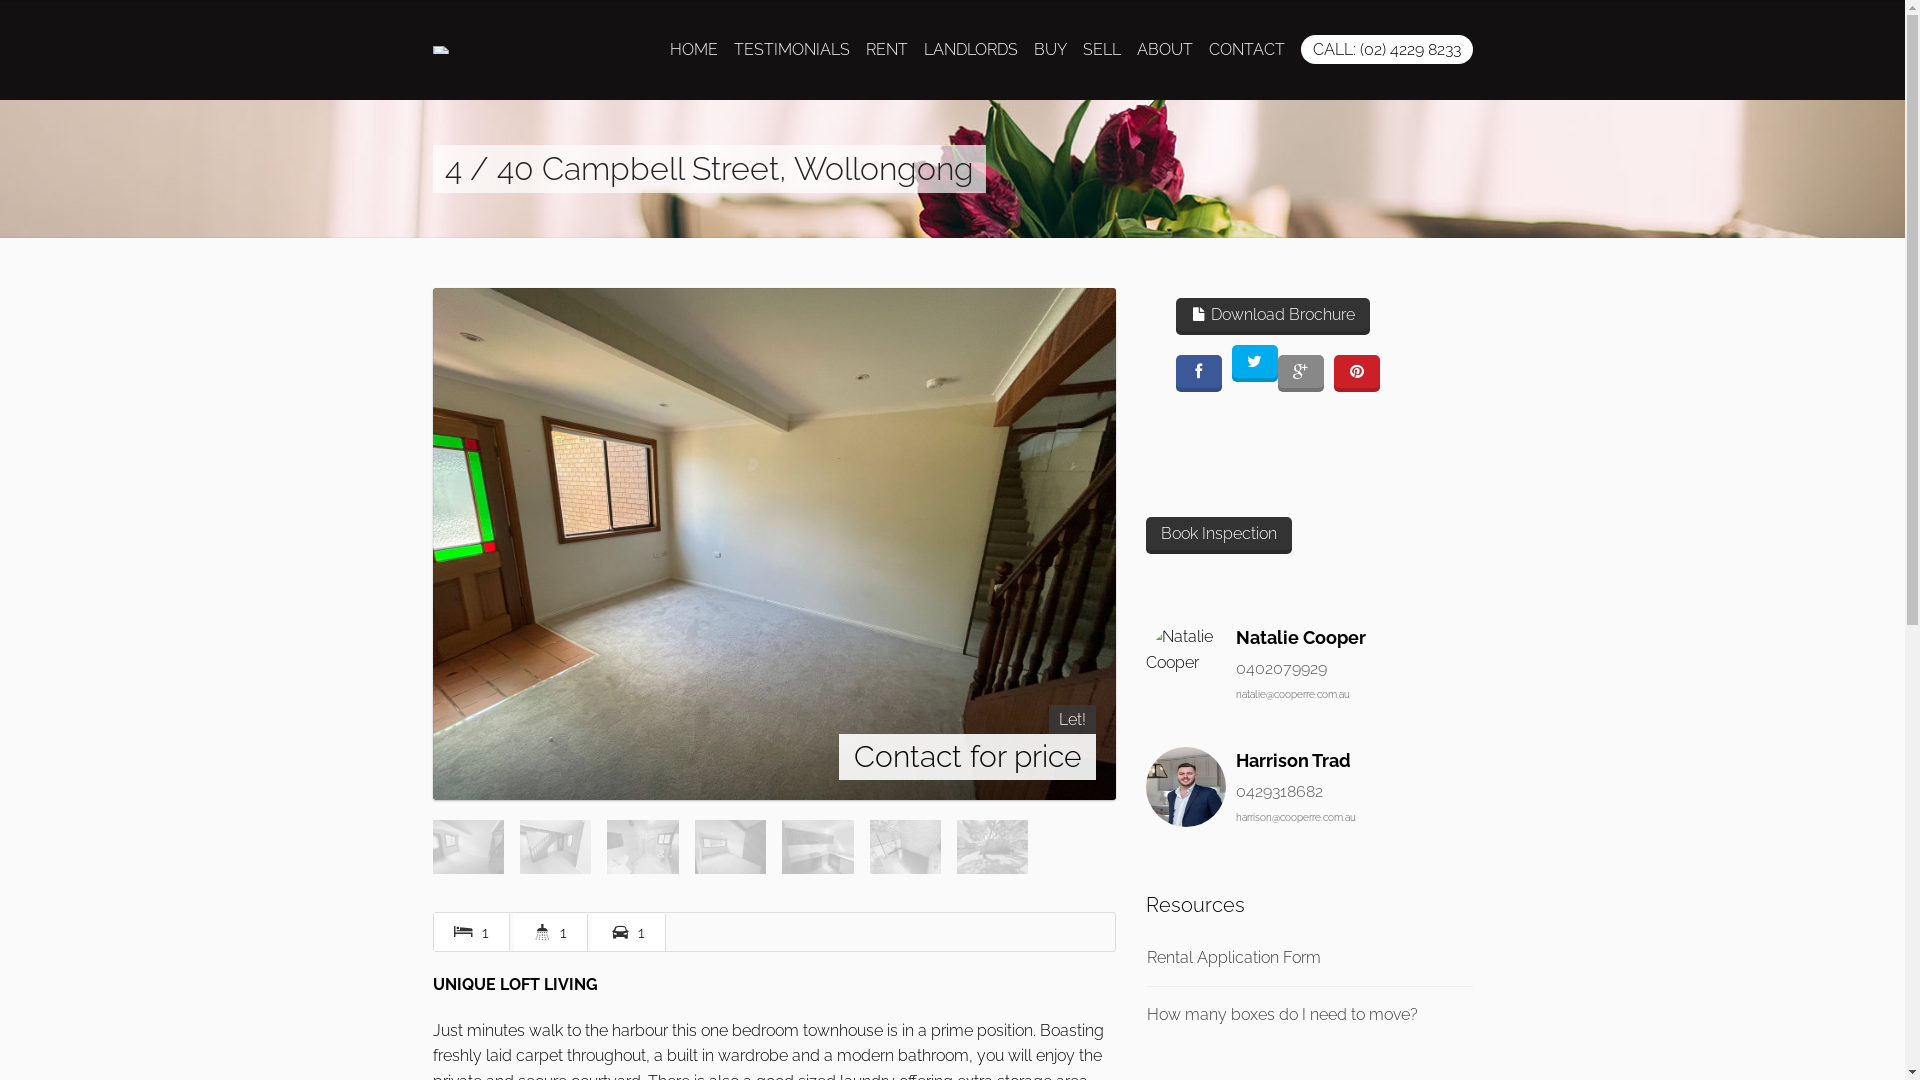  What do you see at coordinates (1282, 1014) in the screenshot?
I see `How many boxes do I need to move?` at bounding box center [1282, 1014].